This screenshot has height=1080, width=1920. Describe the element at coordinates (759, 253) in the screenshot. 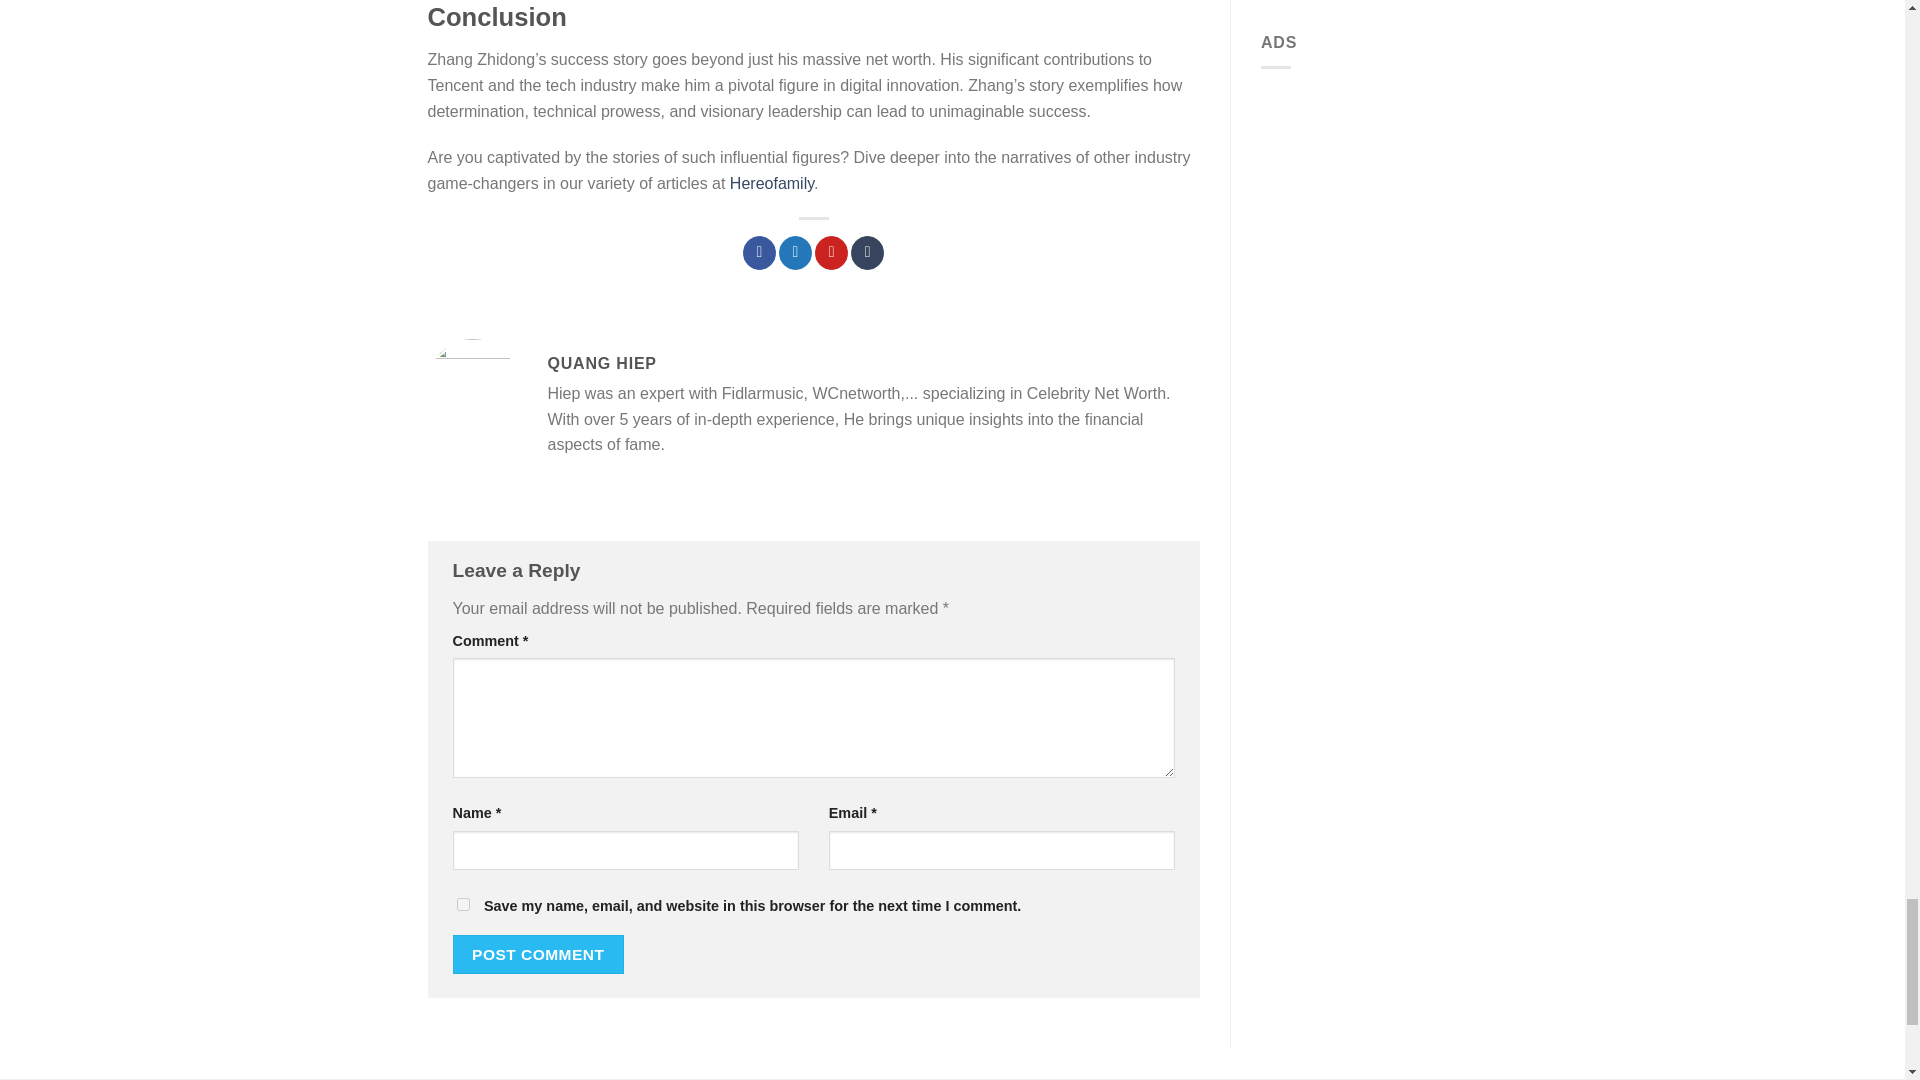

I see `Share on Facebook` at that location.